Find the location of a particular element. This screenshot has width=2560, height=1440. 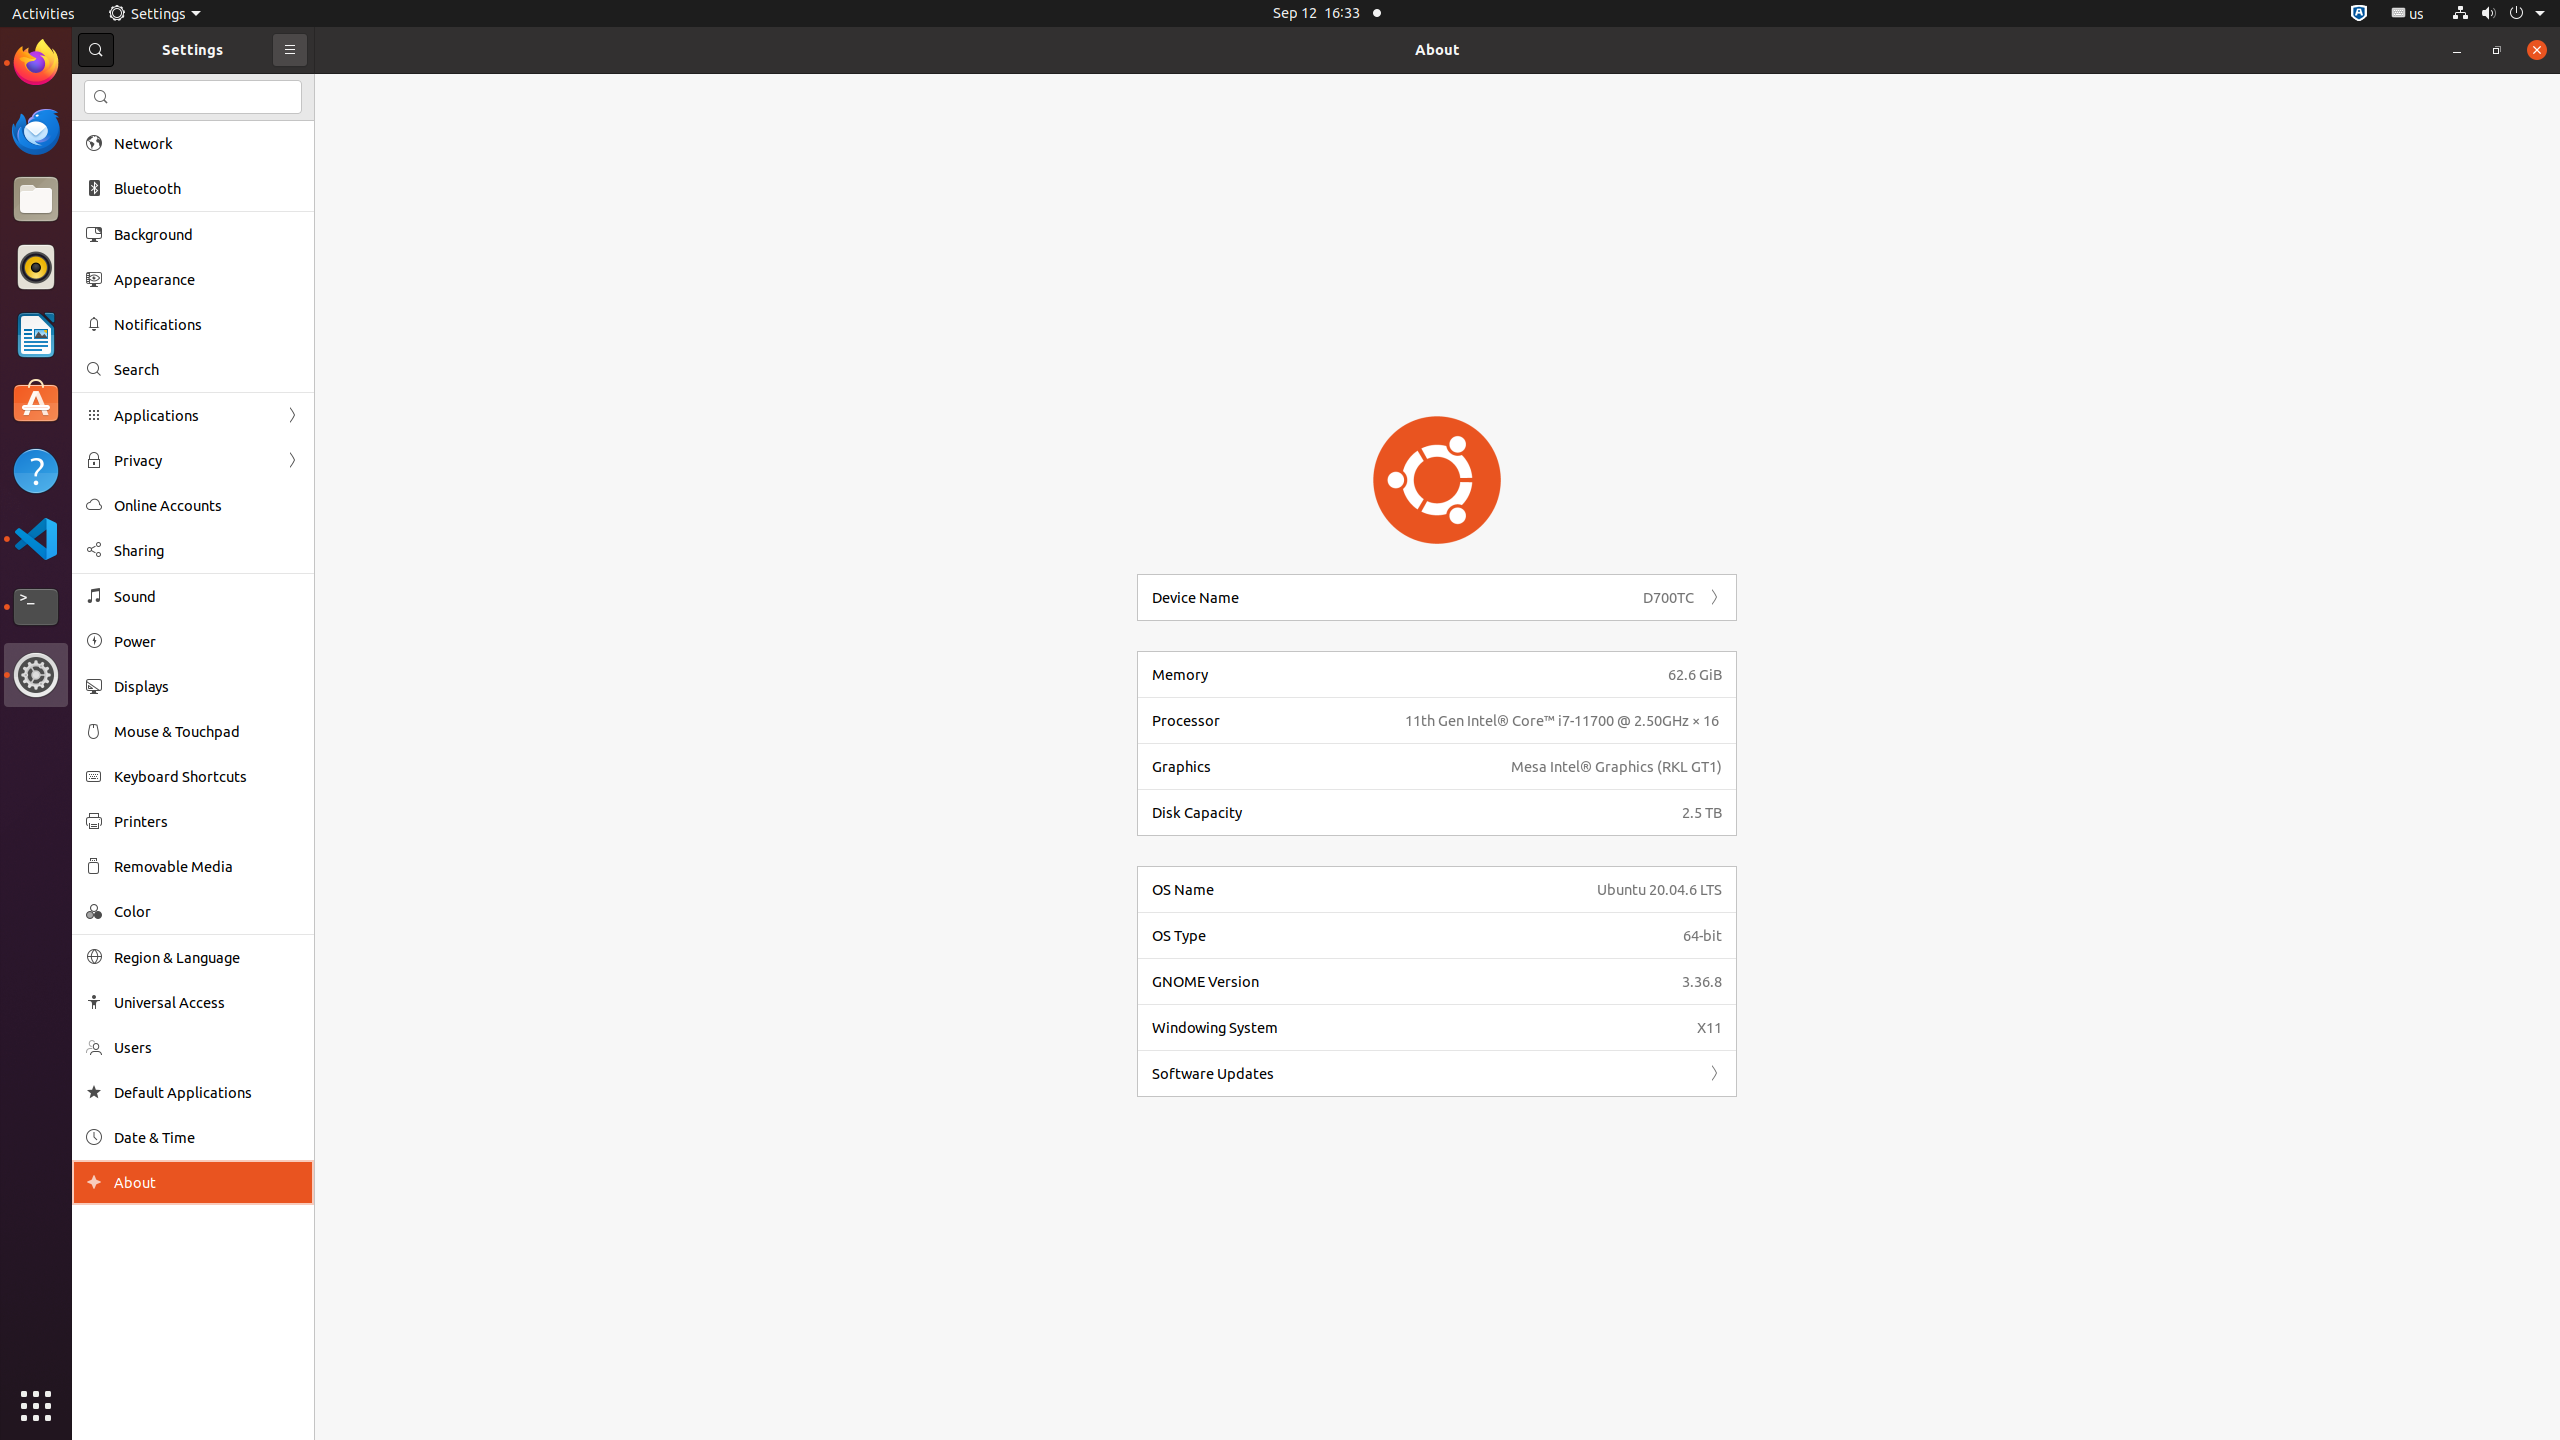

Default Applications is located at coordinates (207, 1092).